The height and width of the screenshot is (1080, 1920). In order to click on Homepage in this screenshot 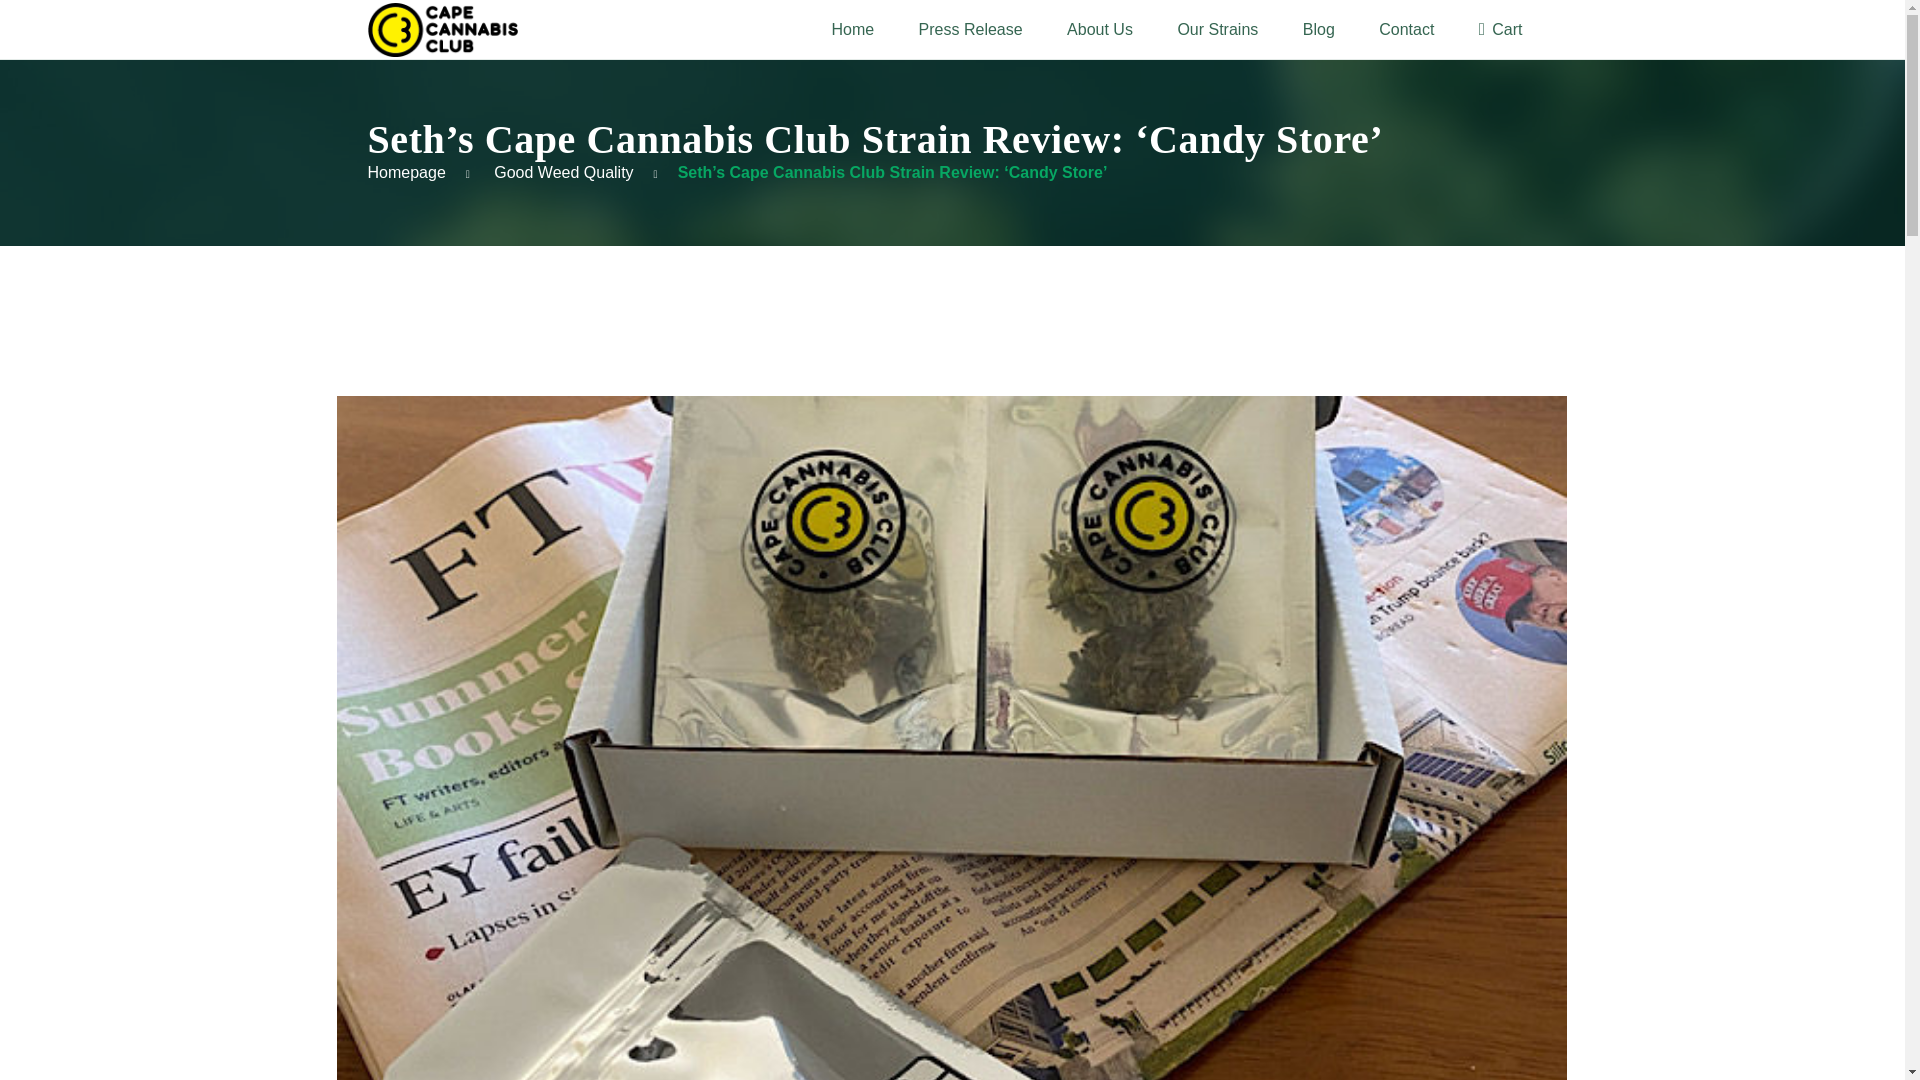, I will do `click(406, 172)`.